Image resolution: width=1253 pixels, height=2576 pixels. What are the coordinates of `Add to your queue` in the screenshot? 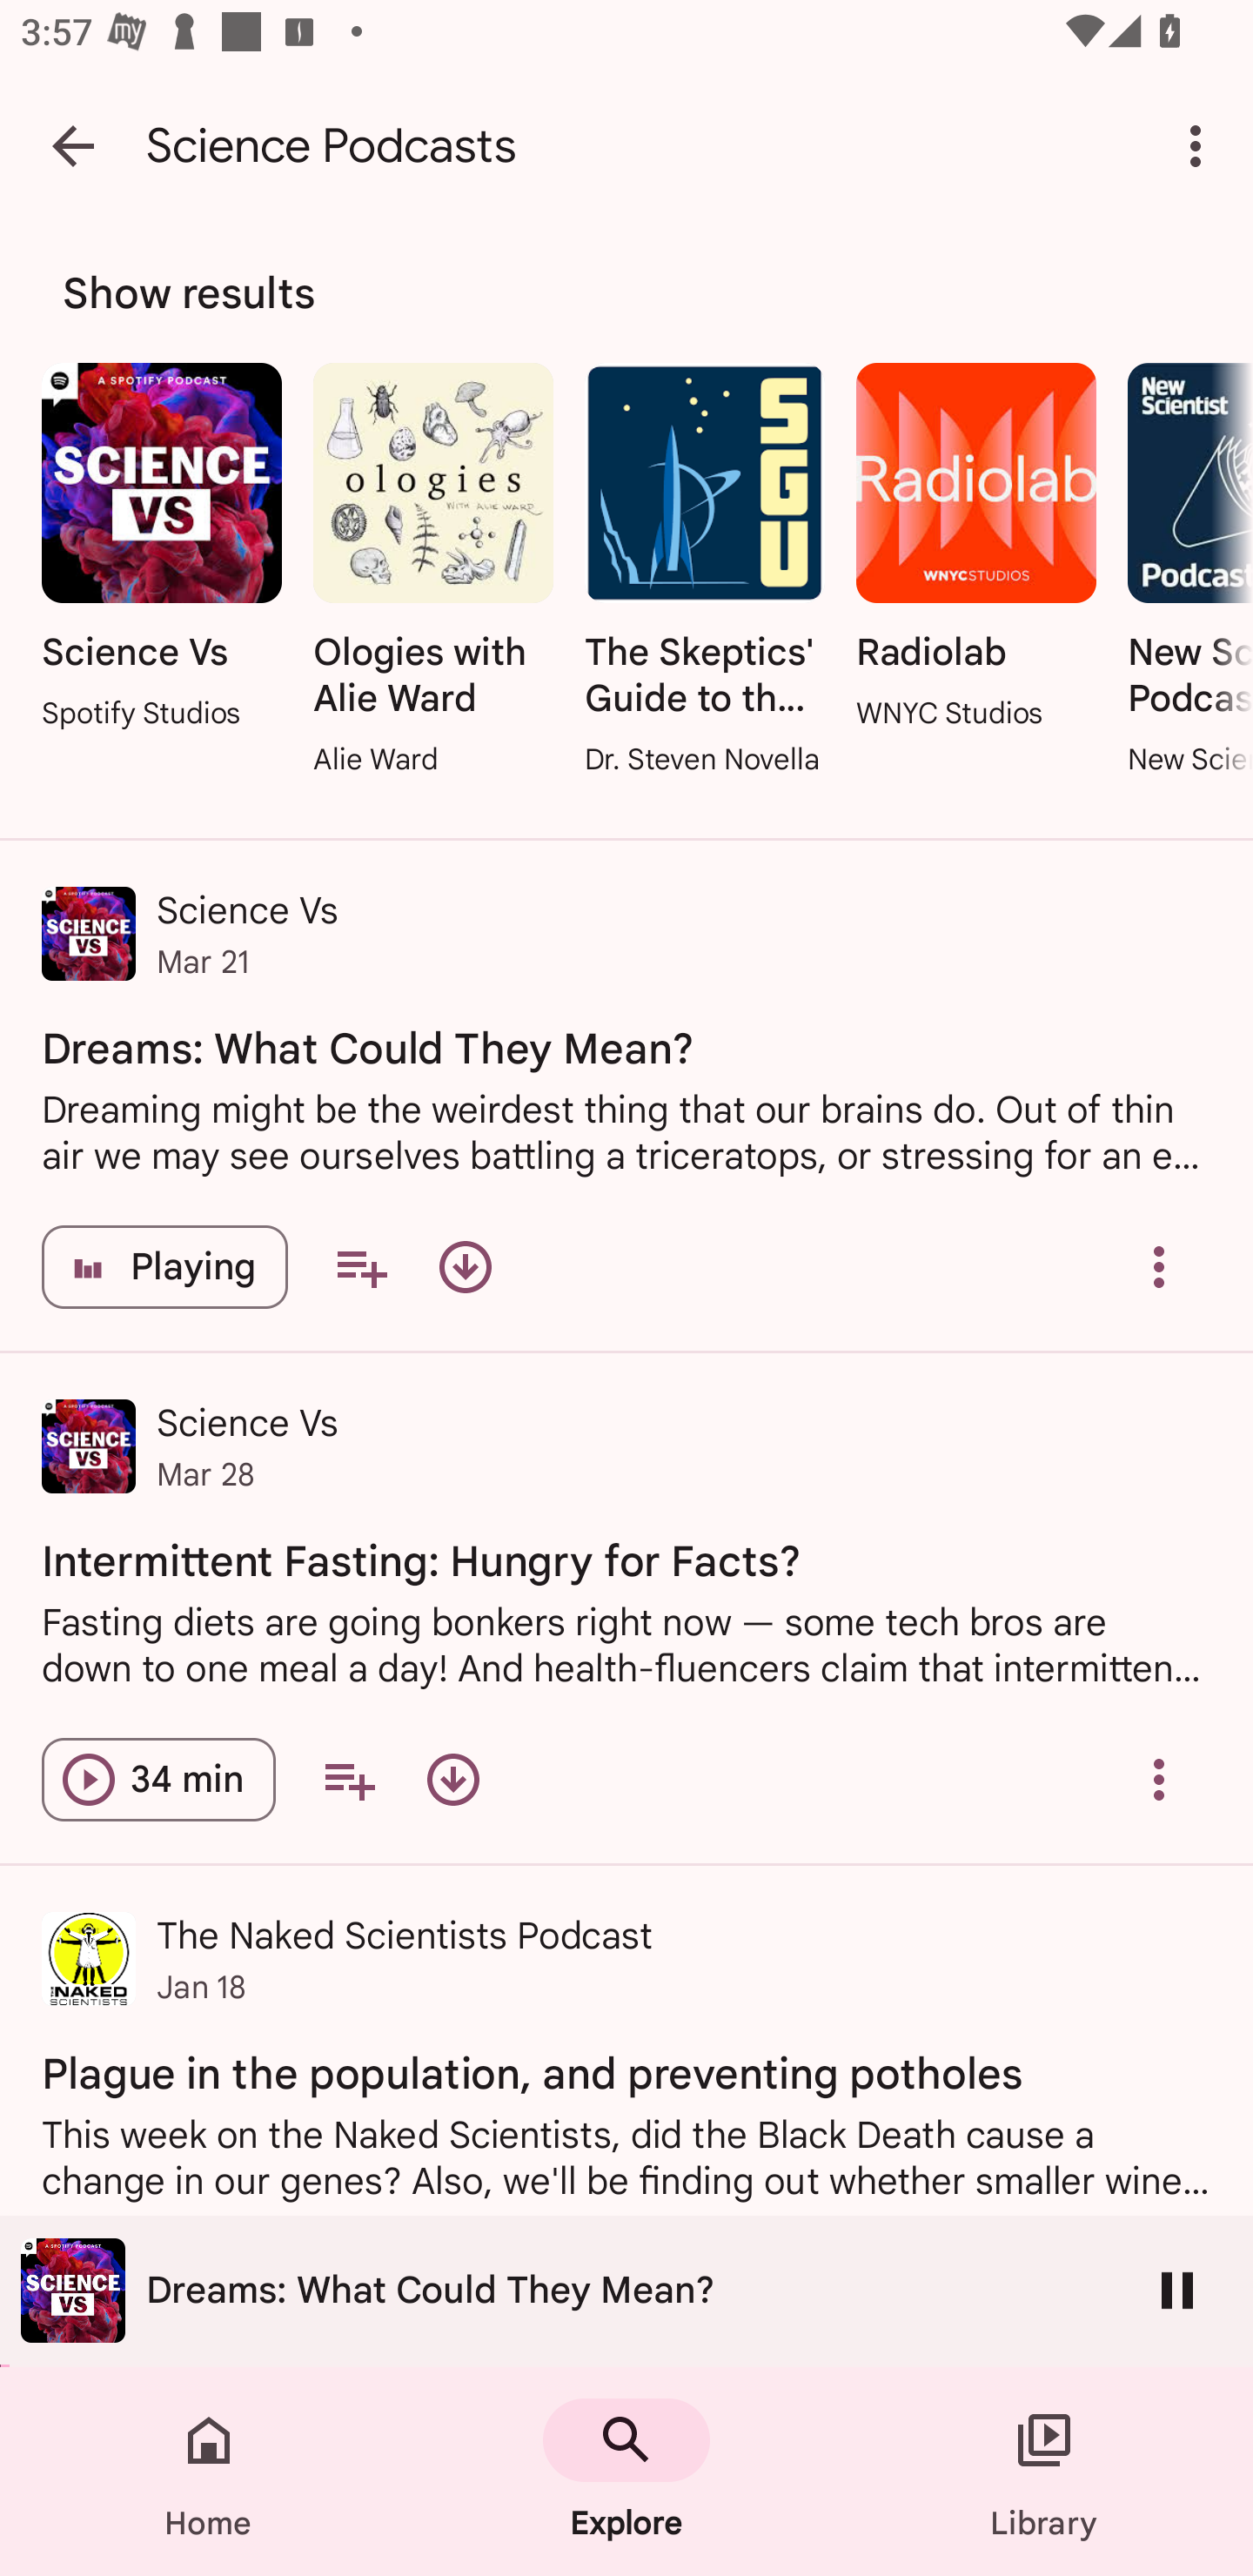 It's located at (348, 1780).